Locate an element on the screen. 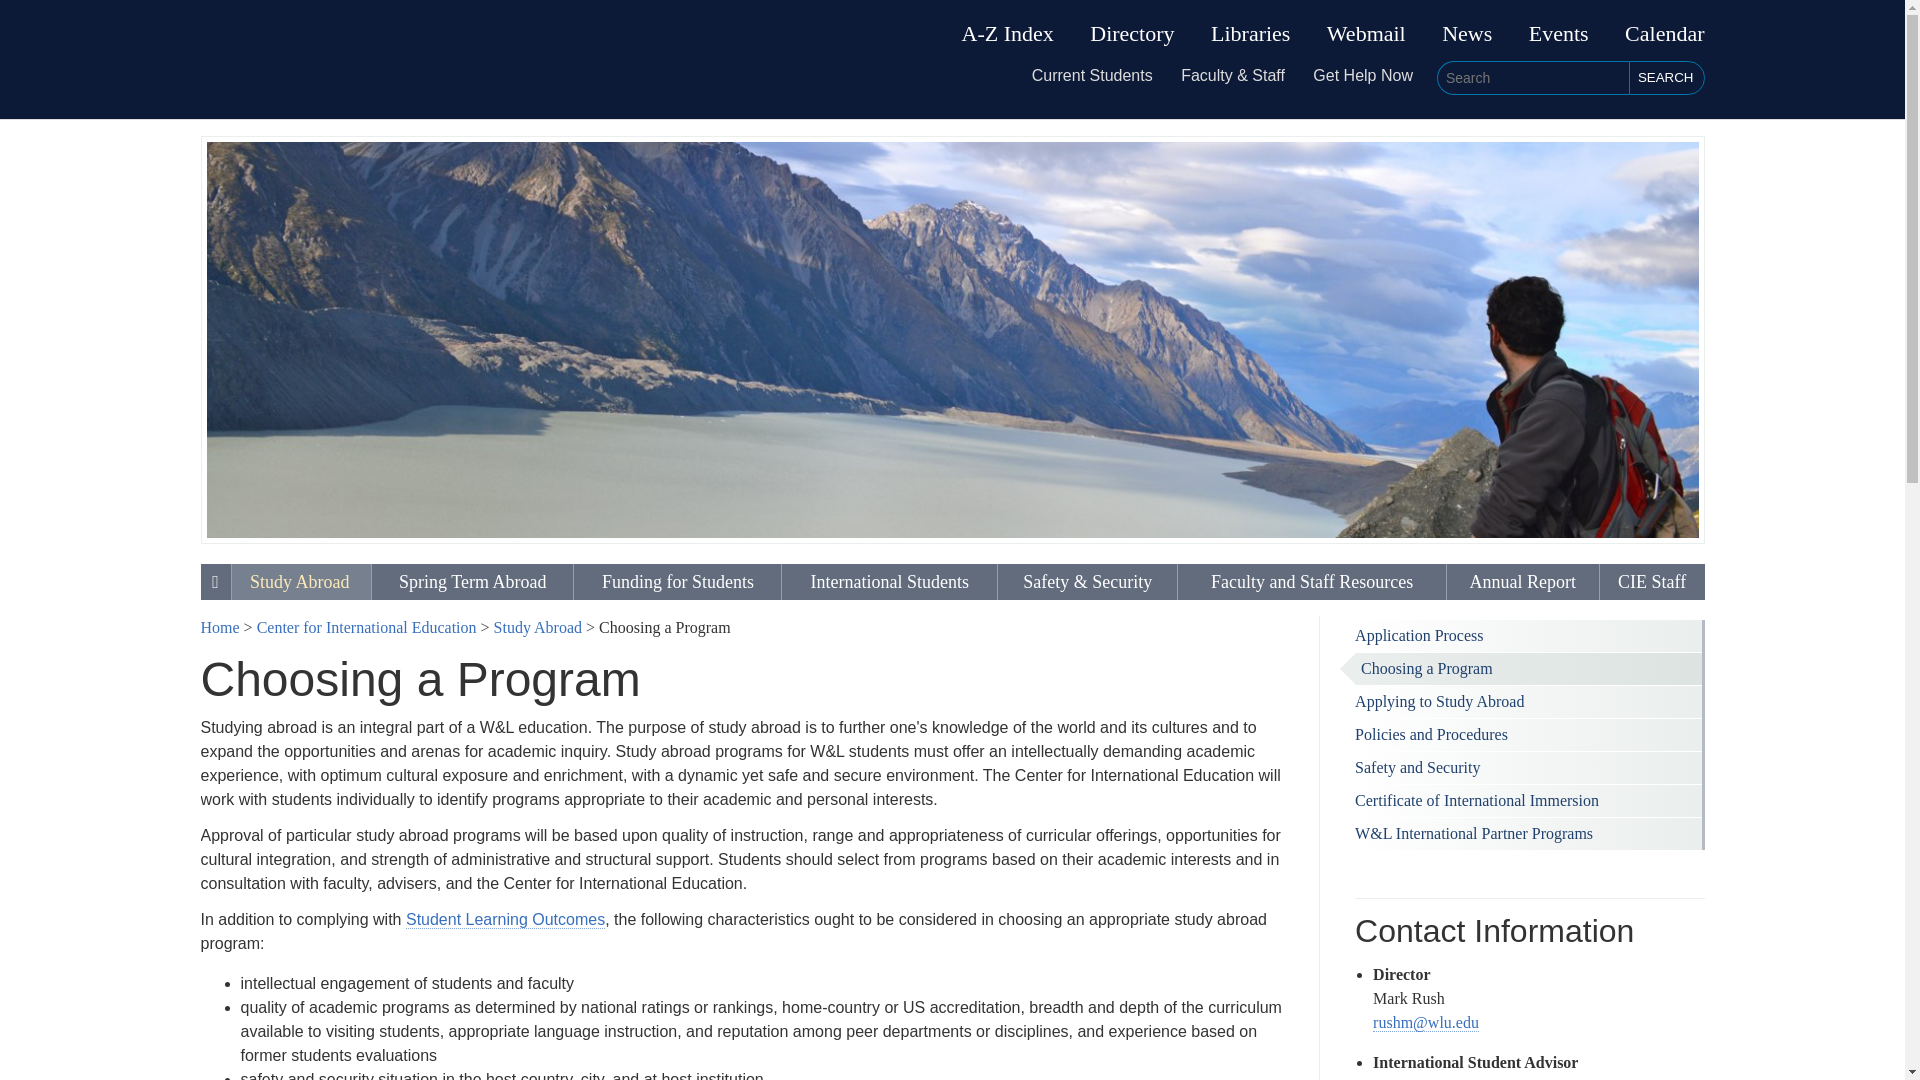  Funding for Students is located at coordinates (678, 582).